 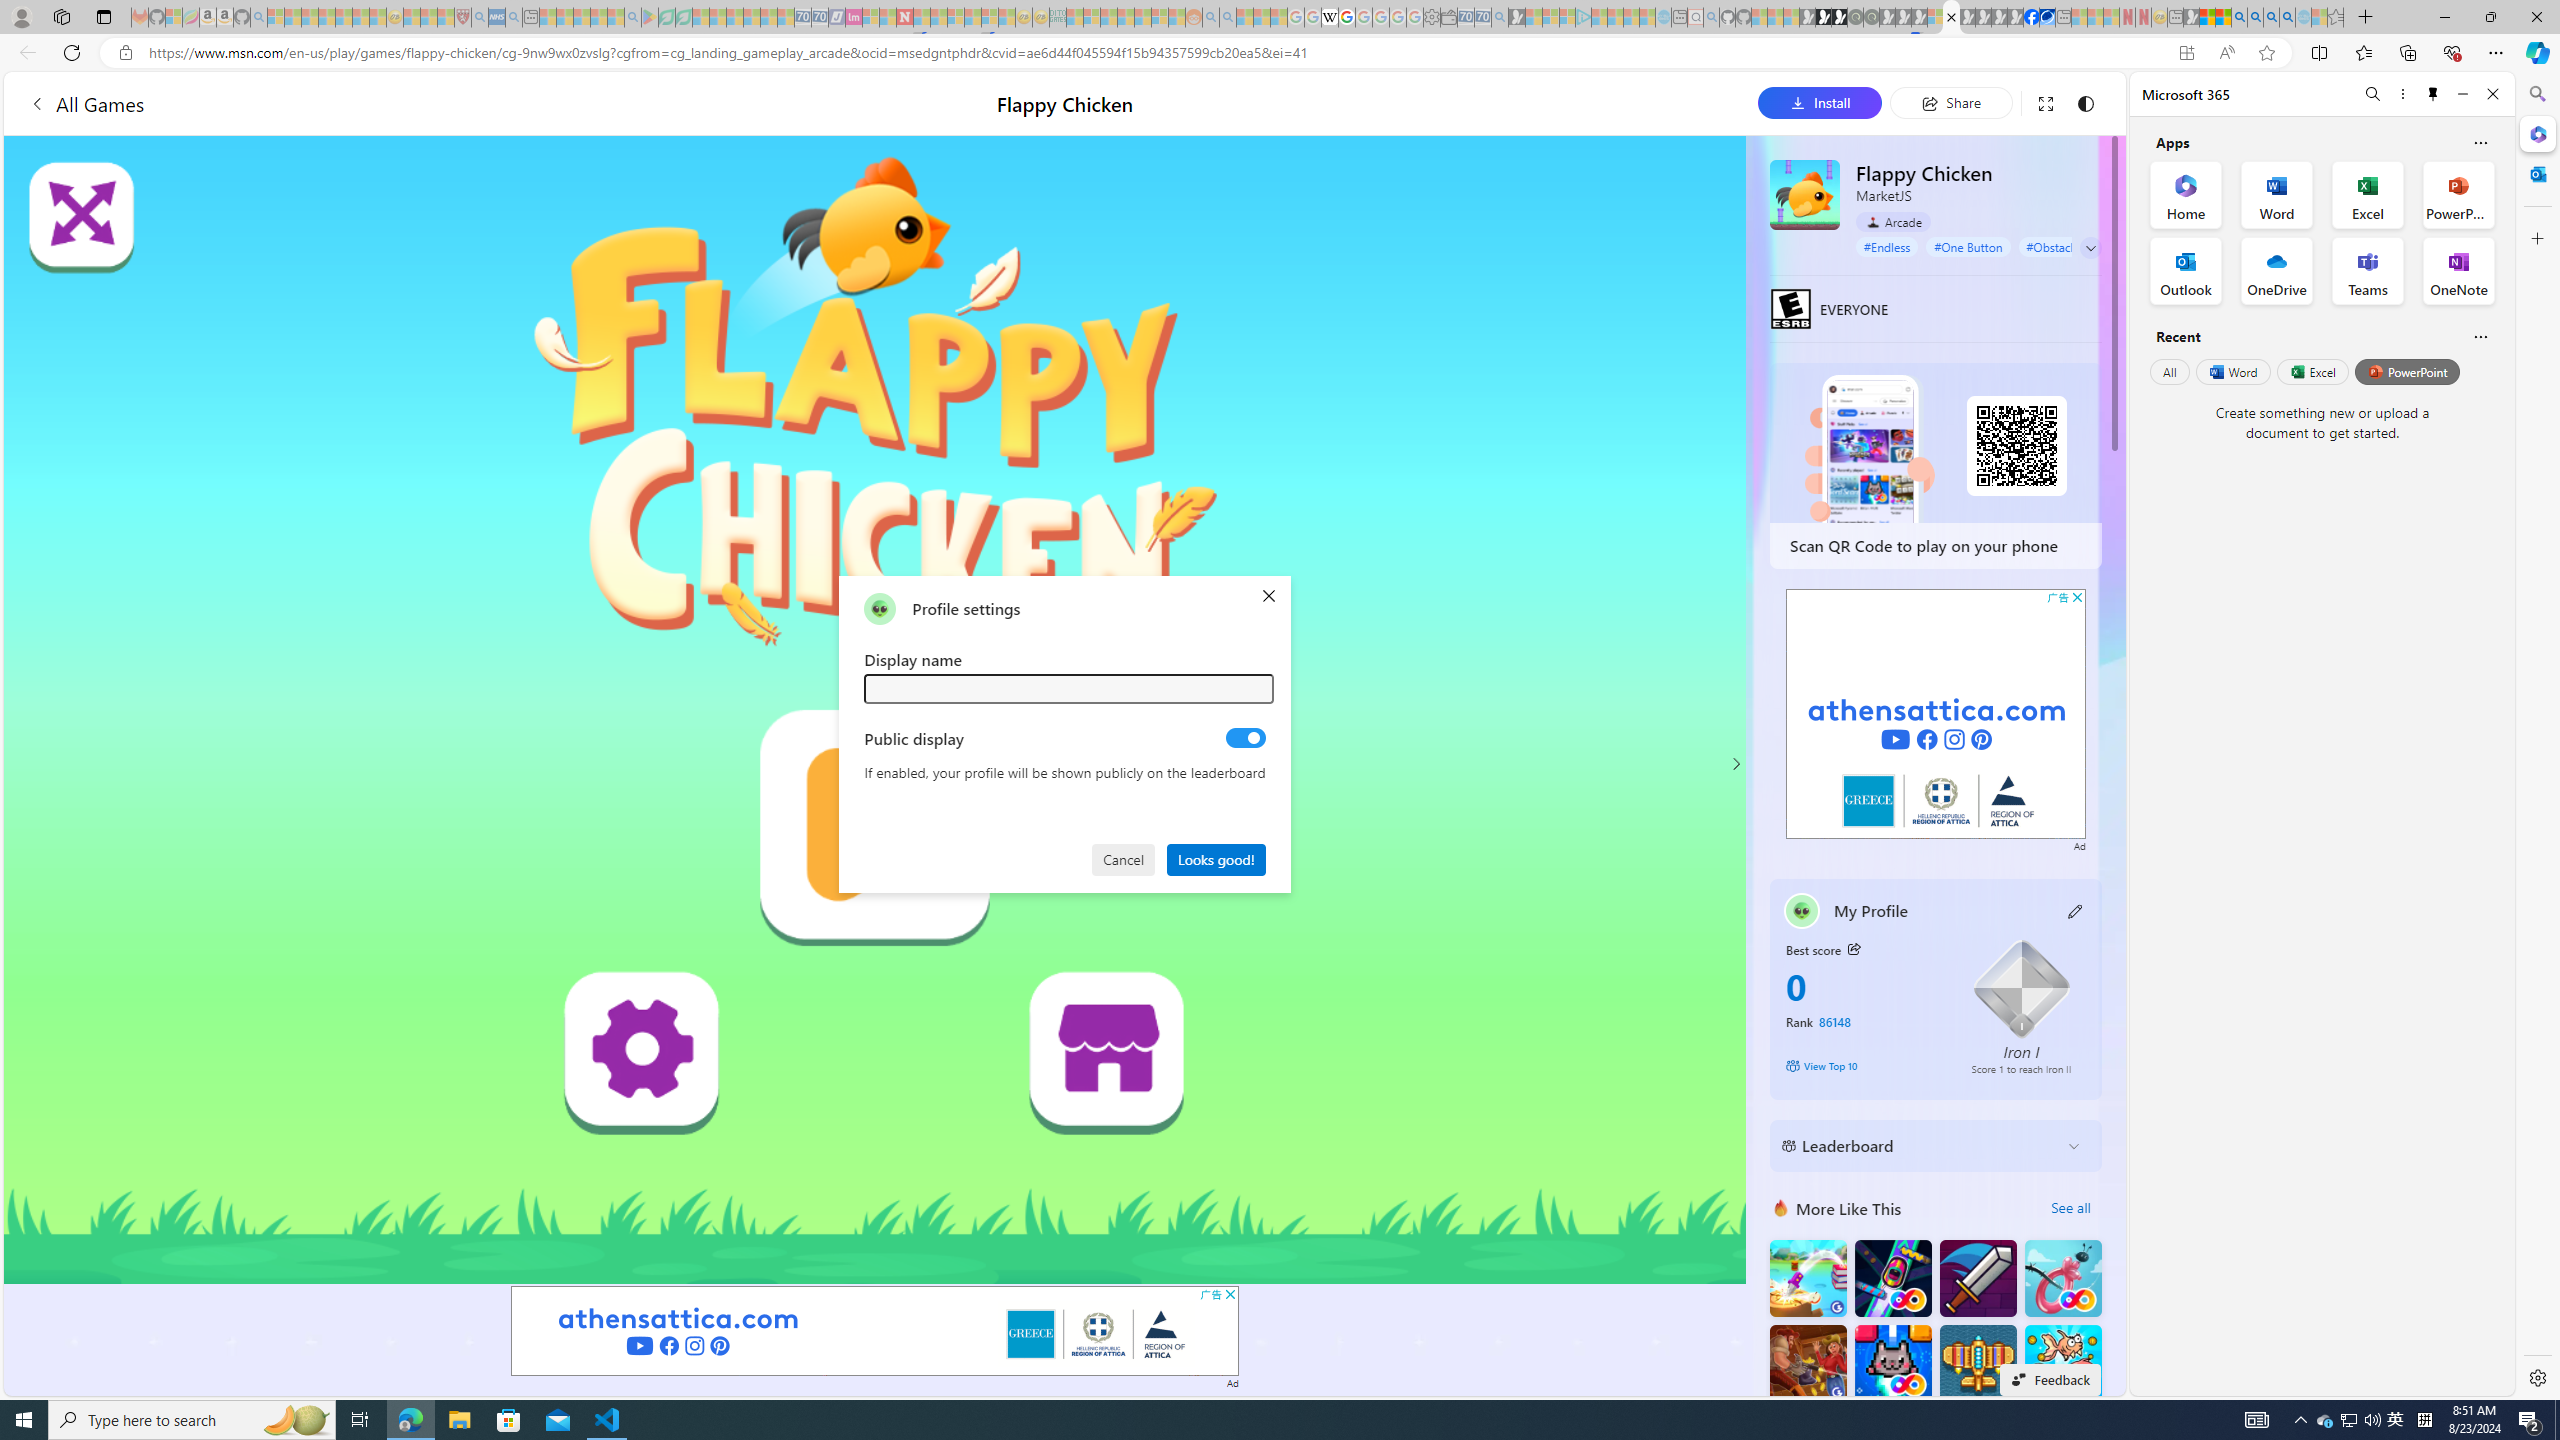 I want to click on 14 Common Myths Debunked By Scientific Facts - Sleeping, so click(x=938, y=17).